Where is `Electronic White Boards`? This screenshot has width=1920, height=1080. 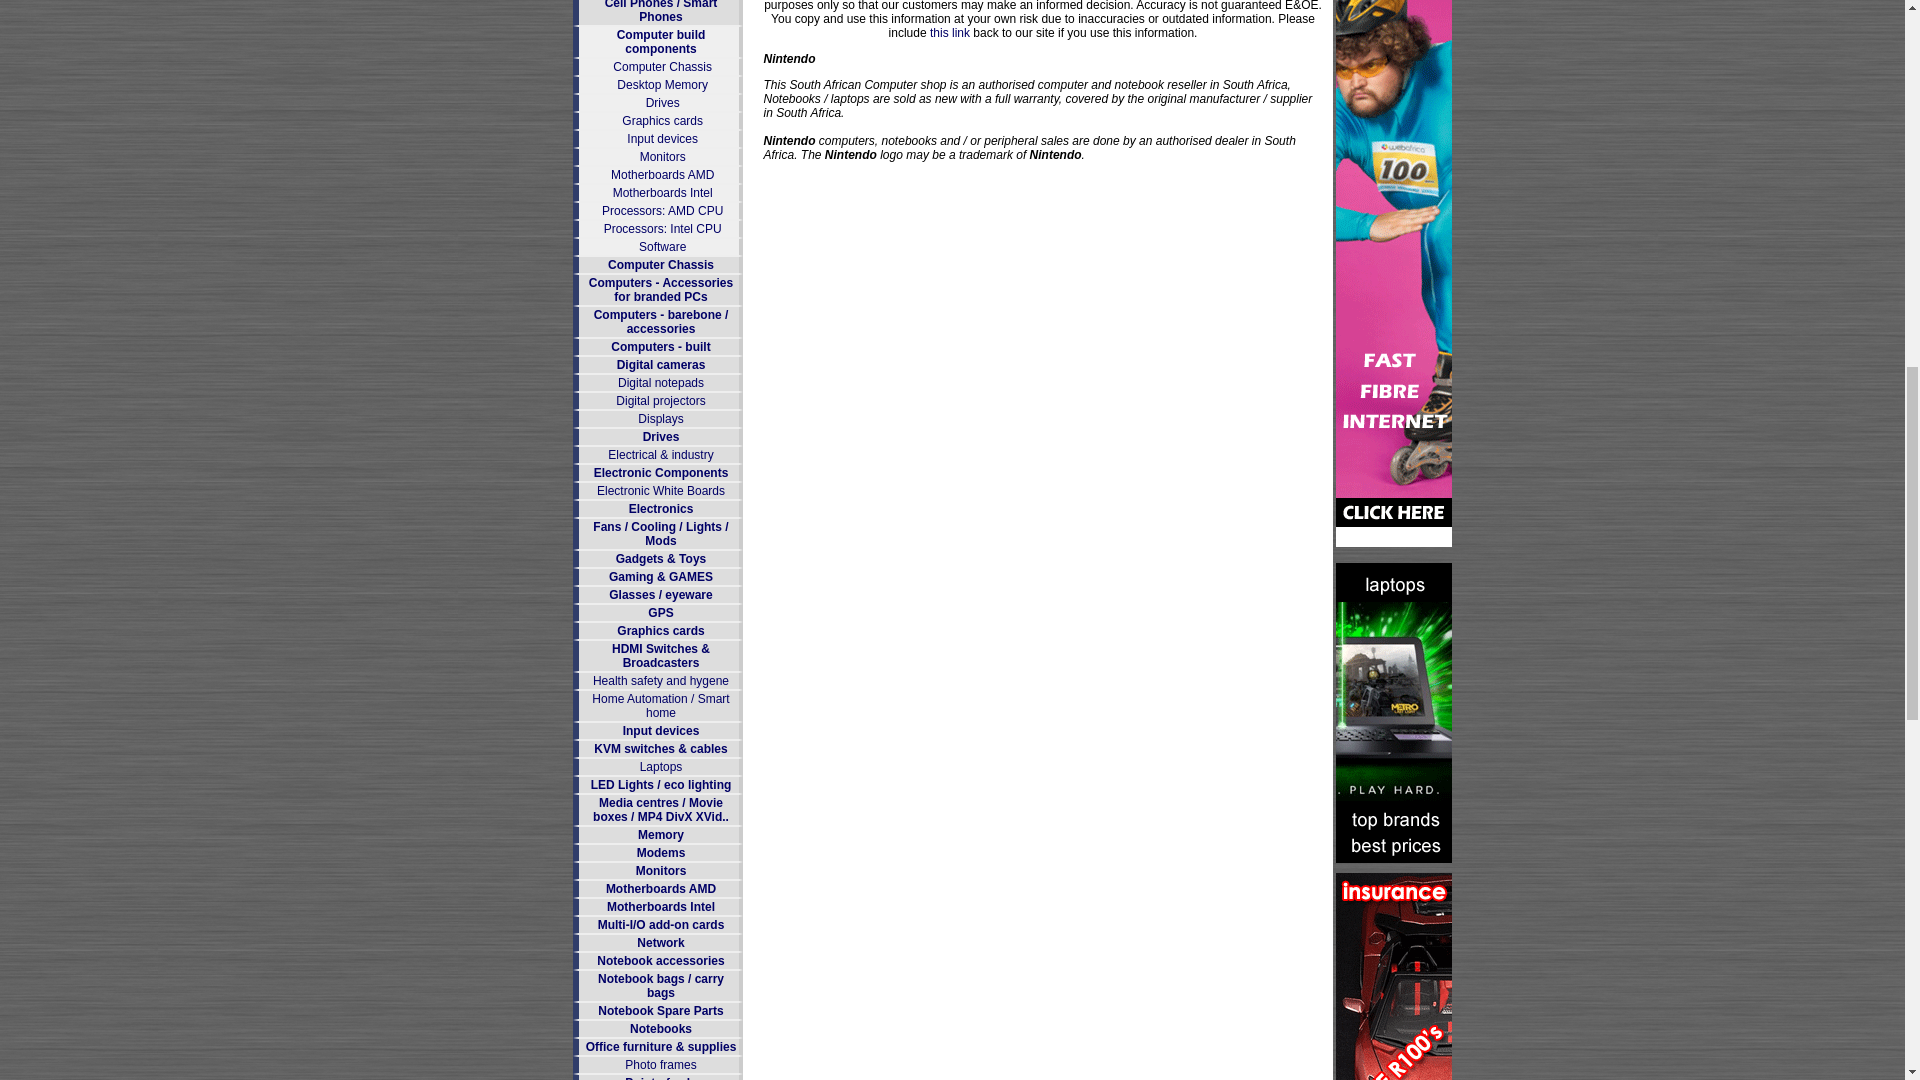 Electronic White Boards is located at coordinates (661, 490).